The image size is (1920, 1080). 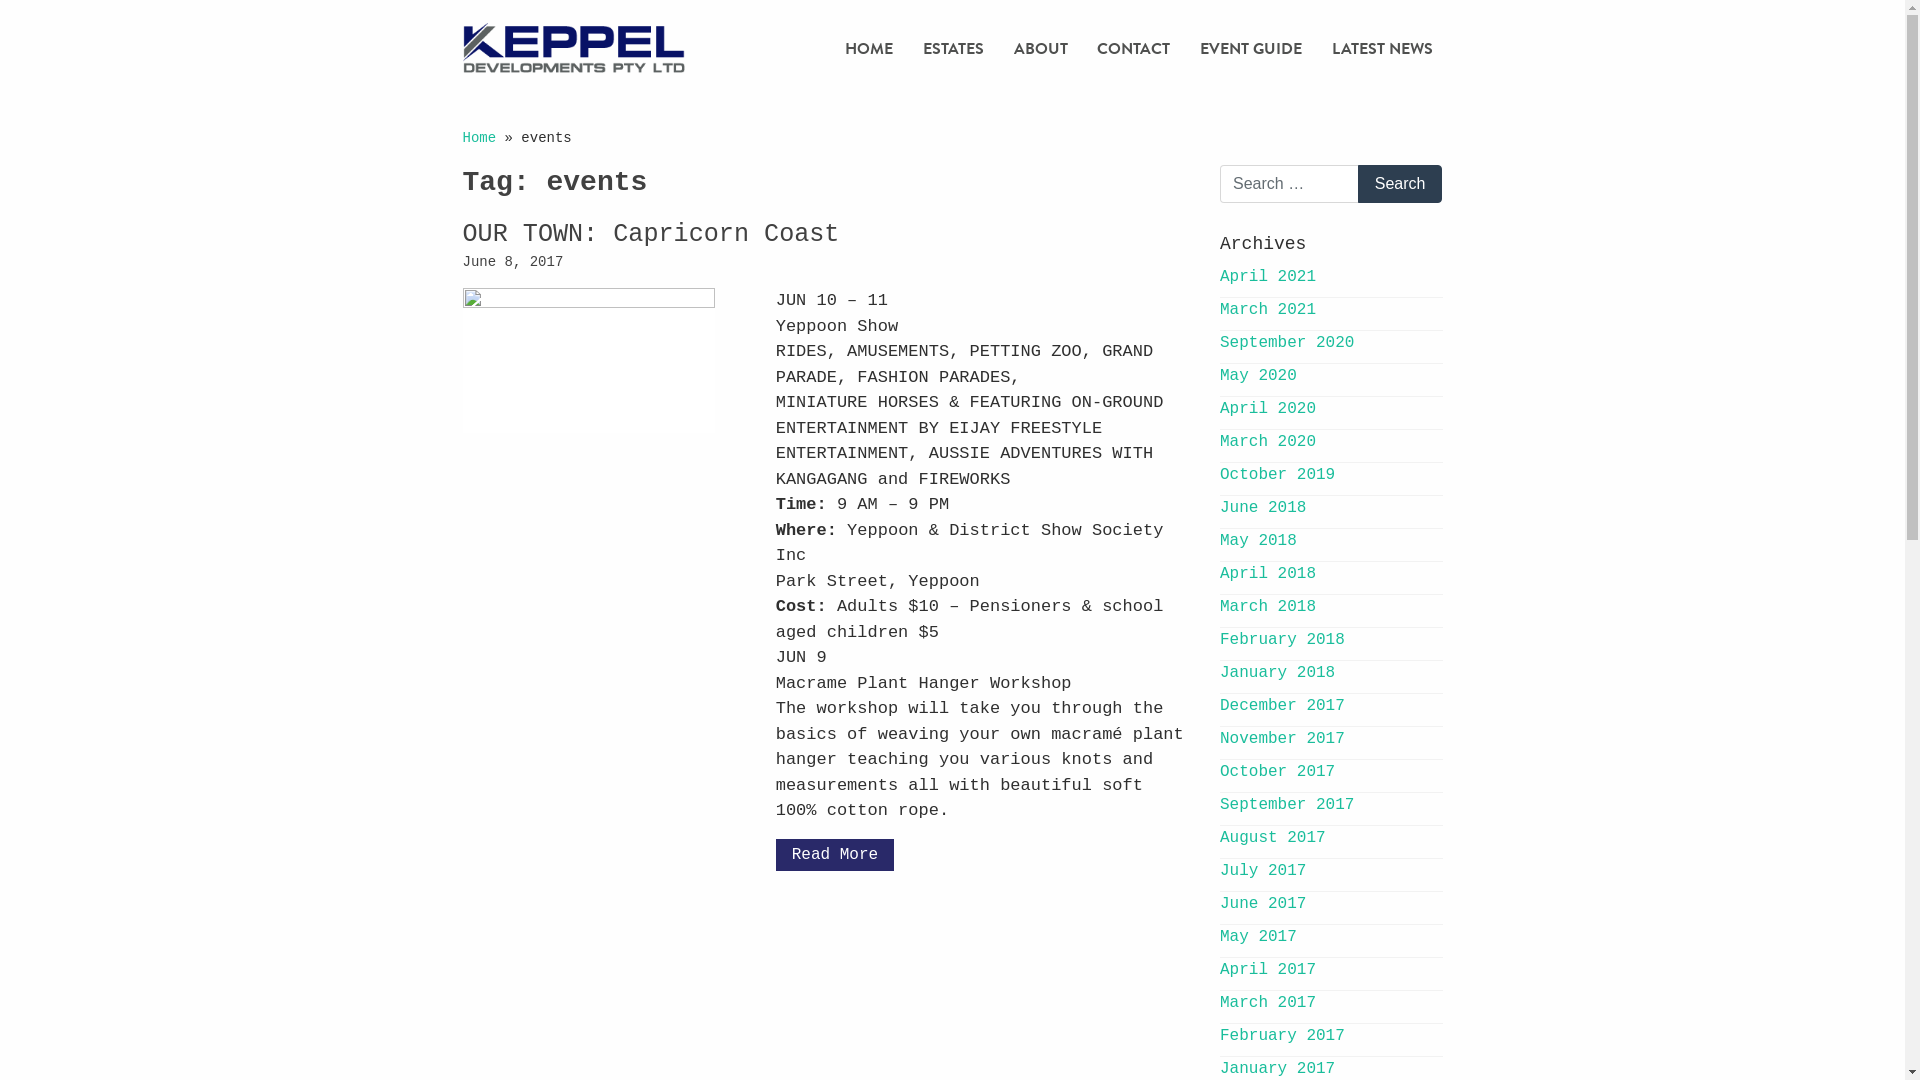 What do you see at coordinates (479, 138) in the screenshot?
I see `Home` at bounding box center [479, 138].